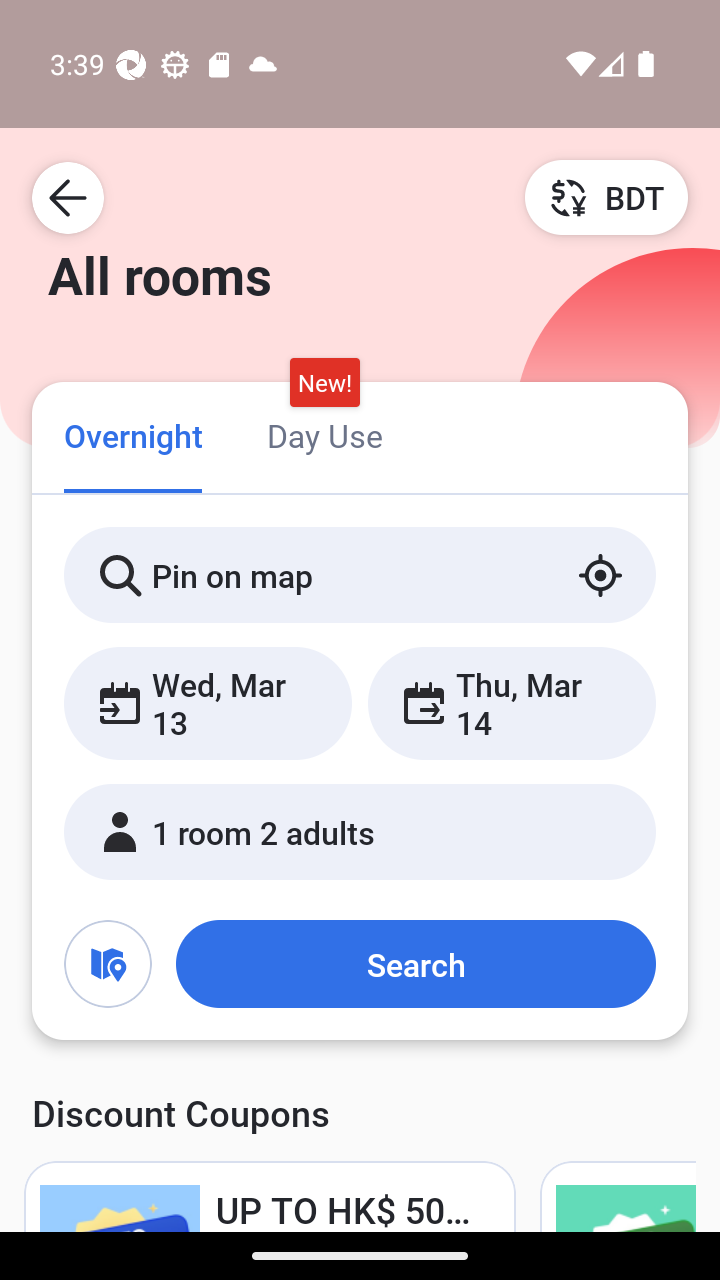  I want to click on Pin on map, so click(360, 575).